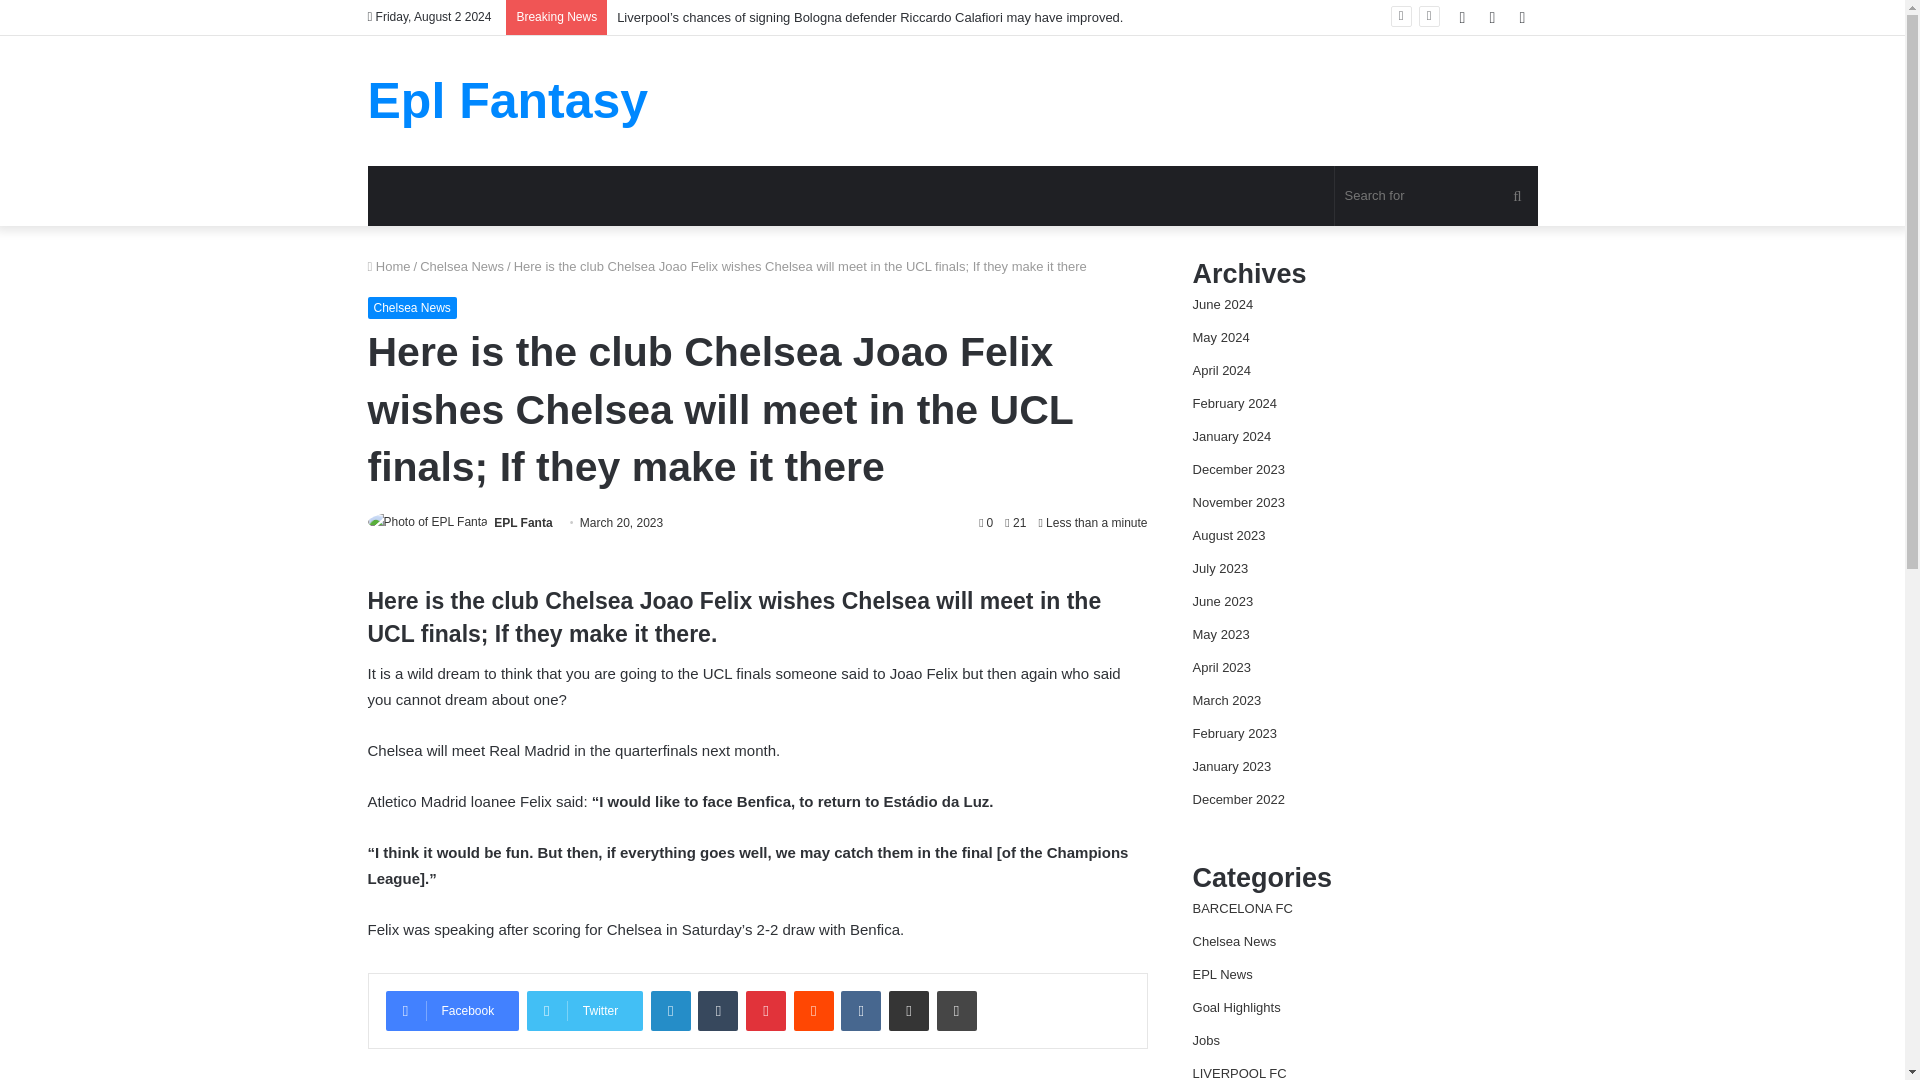 The width and height of the screenshot is (1920, 1080). What do you see at coordinates (522, 523) in the screenshot?
I see `EPL Fanta` at bounding box center [522, 523].